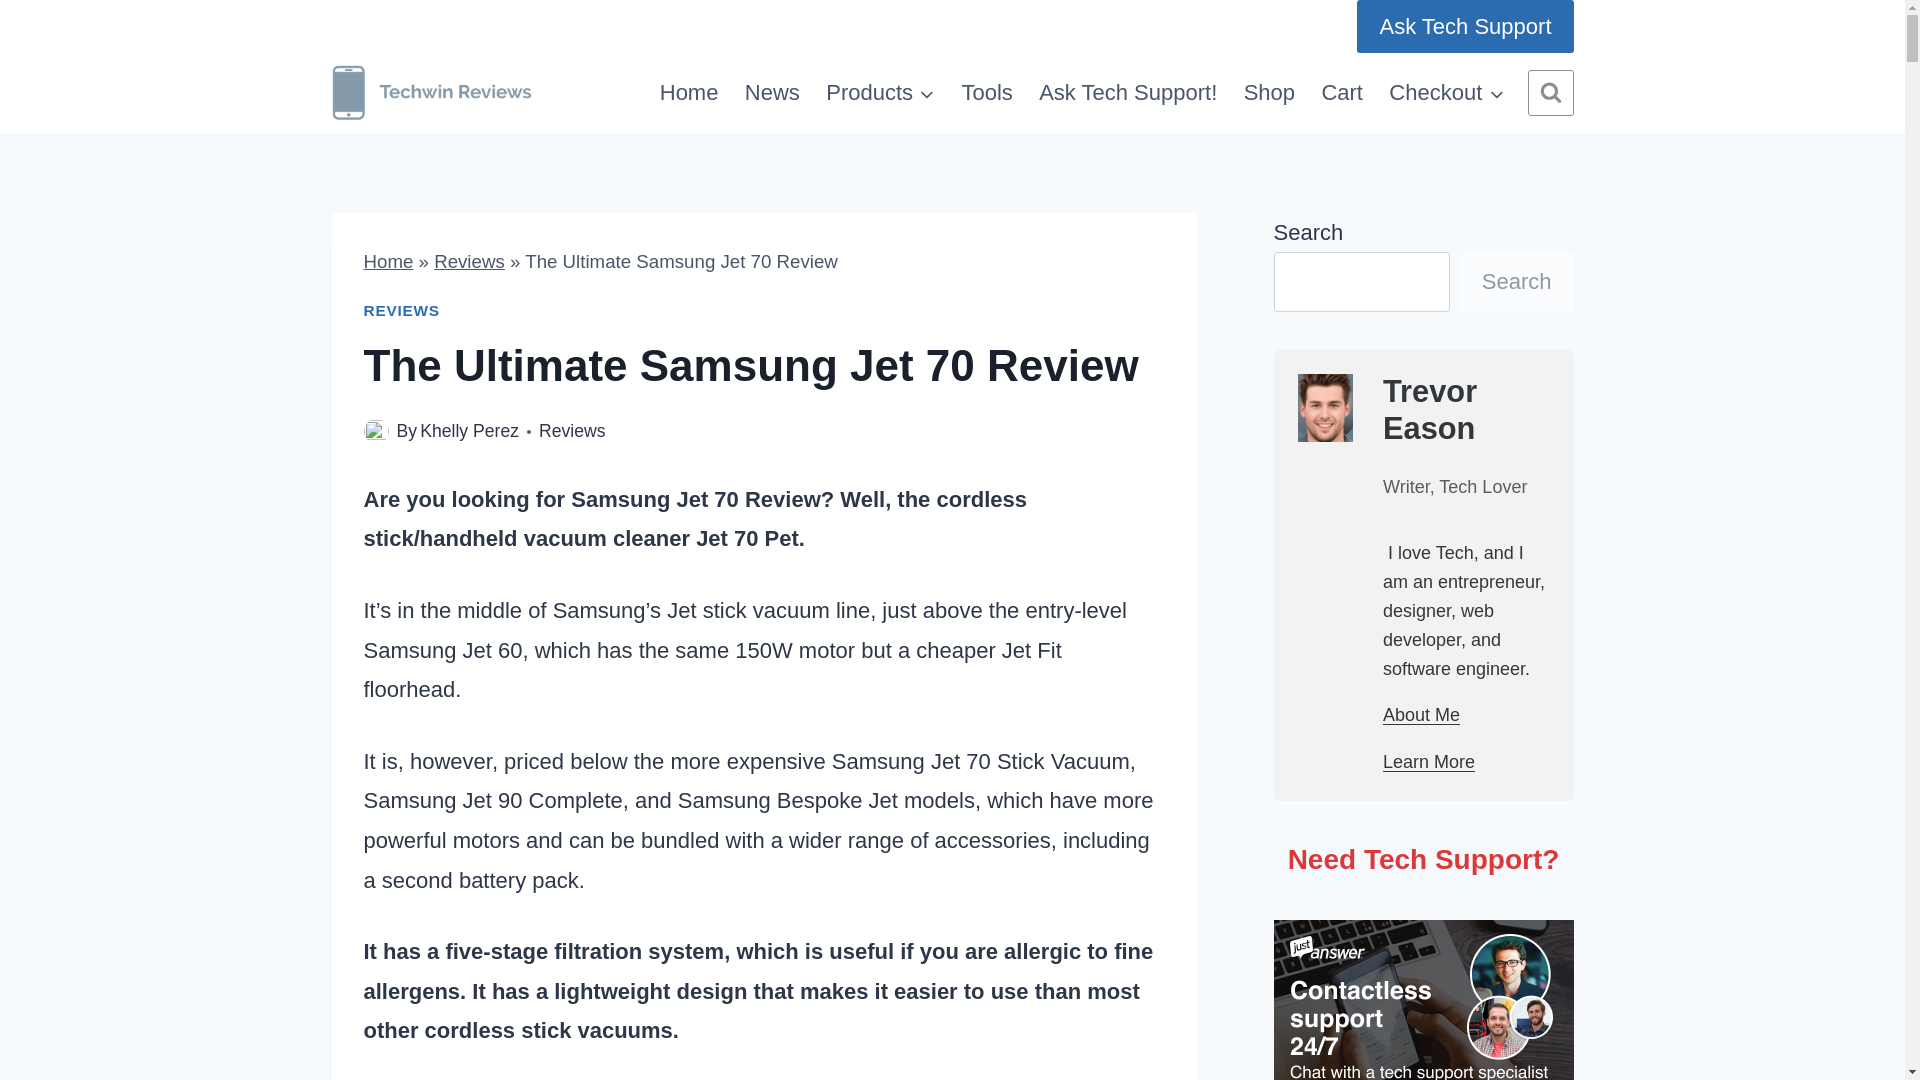 The height and width of the screenshot is (1080, 1920). I want to click on News, so click(772, 93).